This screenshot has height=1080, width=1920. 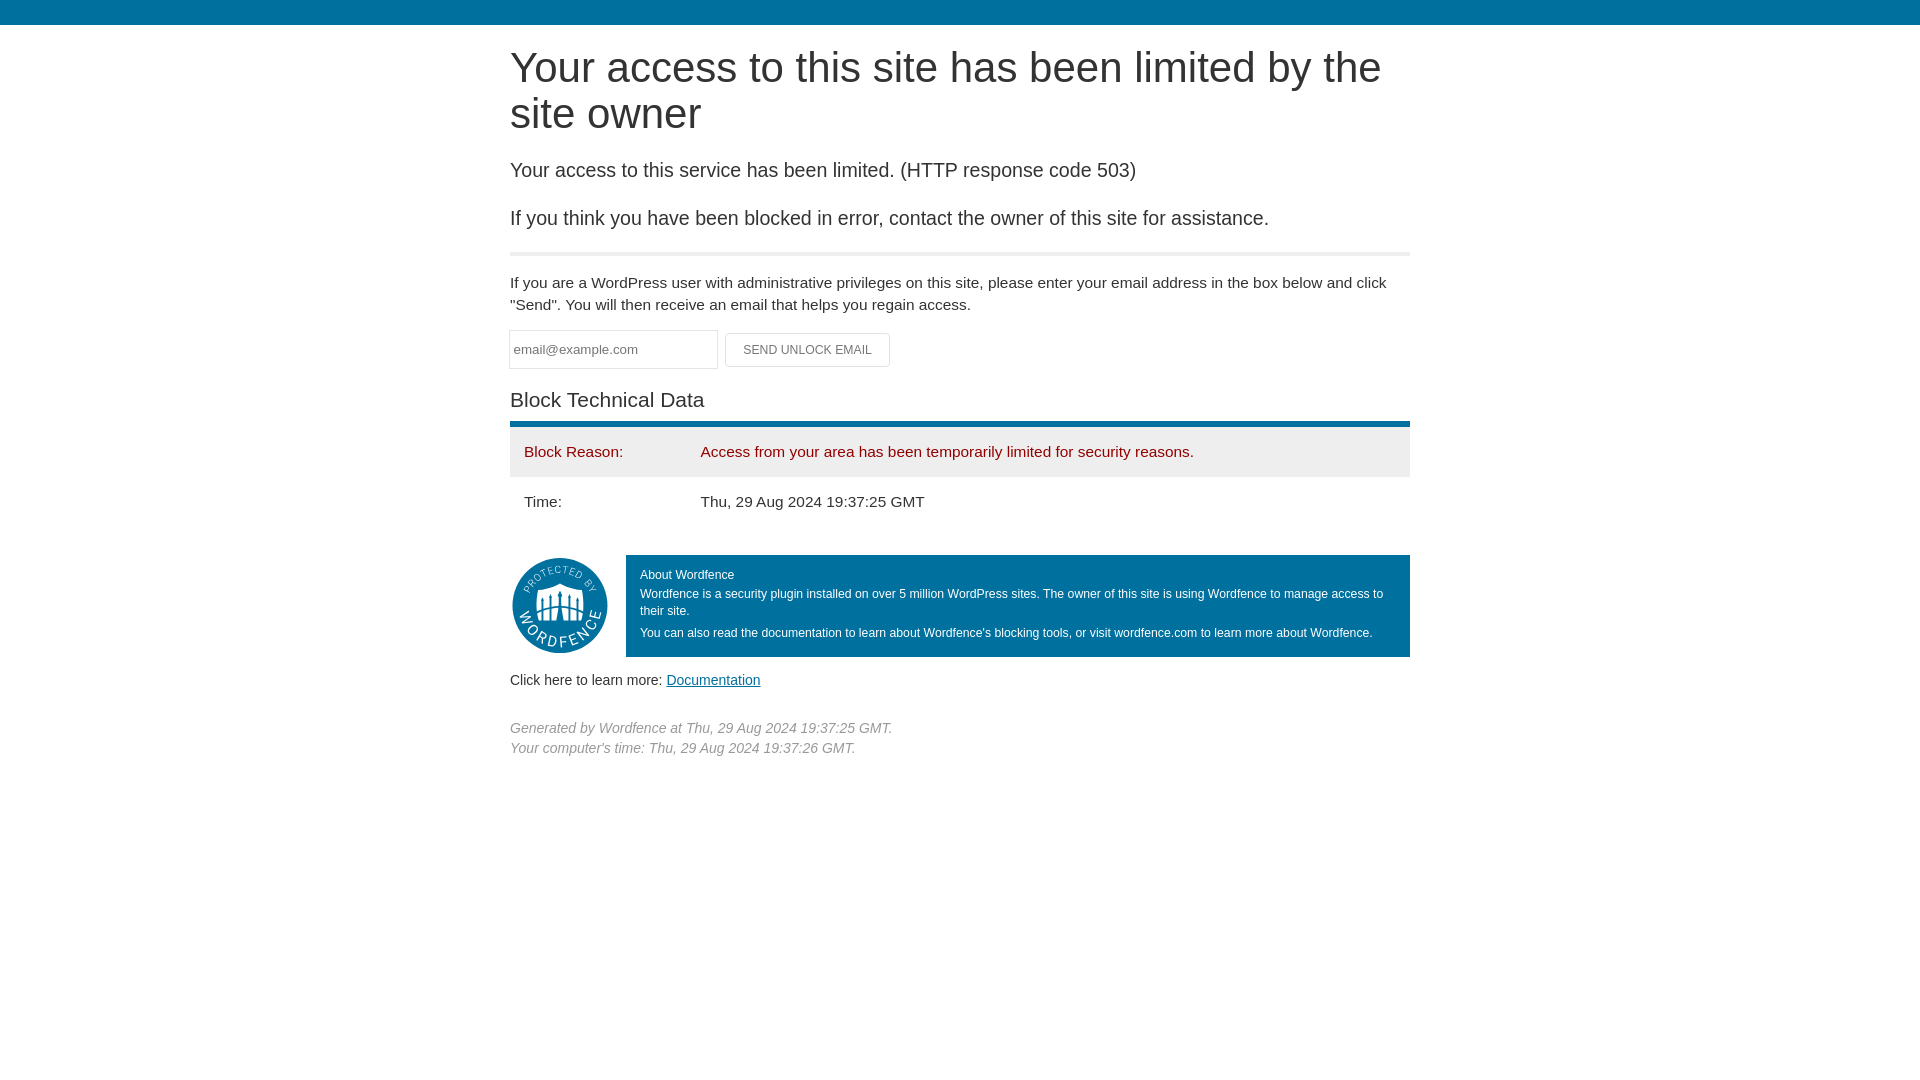 I want to click on Documentation, so click(x=713, y=679).